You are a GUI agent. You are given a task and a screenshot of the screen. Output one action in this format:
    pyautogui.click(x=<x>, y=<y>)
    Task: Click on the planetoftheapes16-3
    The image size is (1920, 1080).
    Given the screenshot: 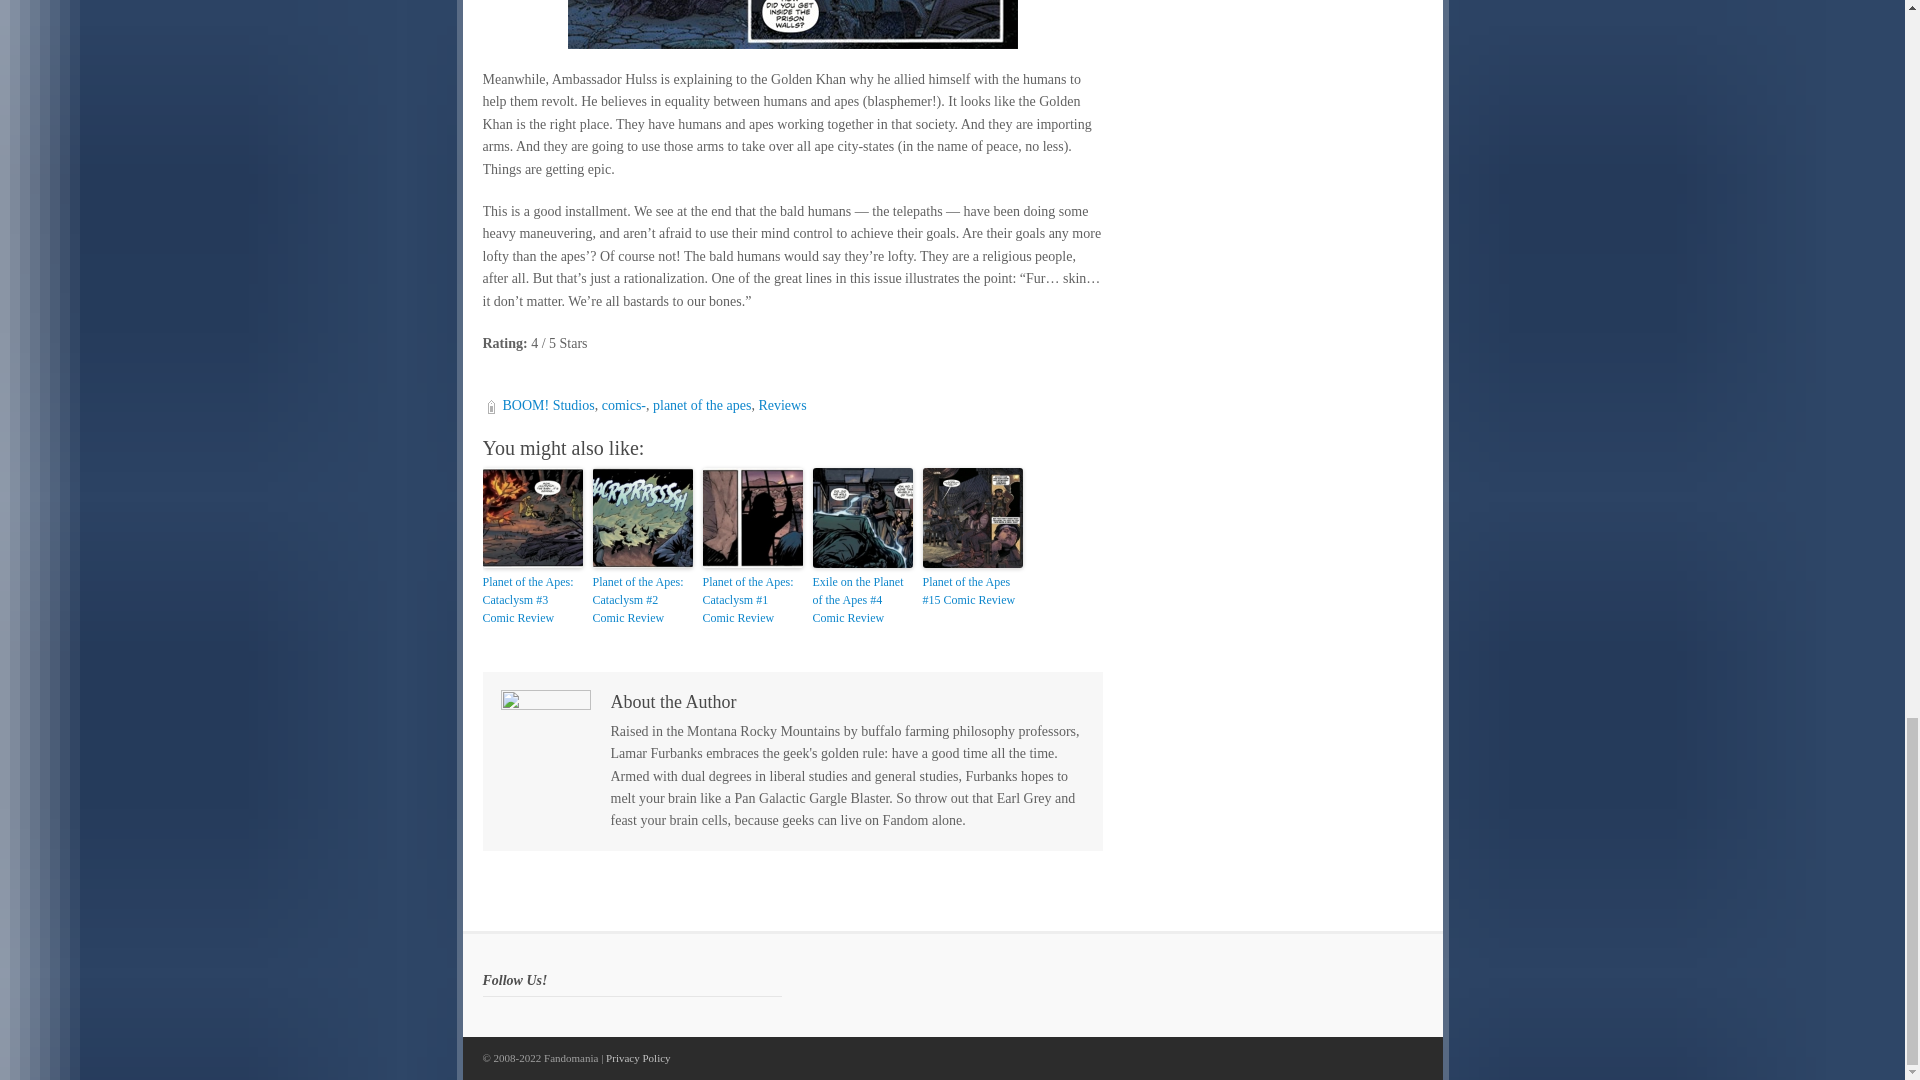 What is the action you would take?
    pyautogui.click(x=792, y=24)
    